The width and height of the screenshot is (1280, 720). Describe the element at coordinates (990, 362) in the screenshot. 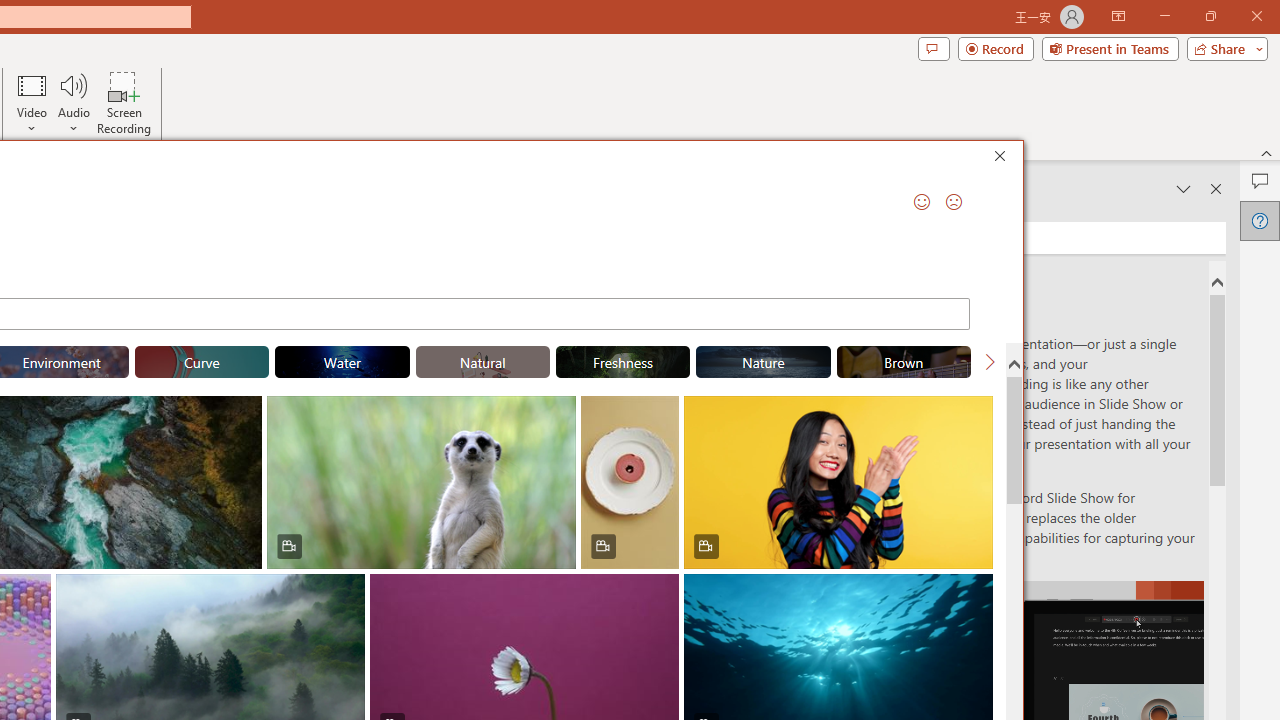

I see `Next Search Suggestion` at that location.